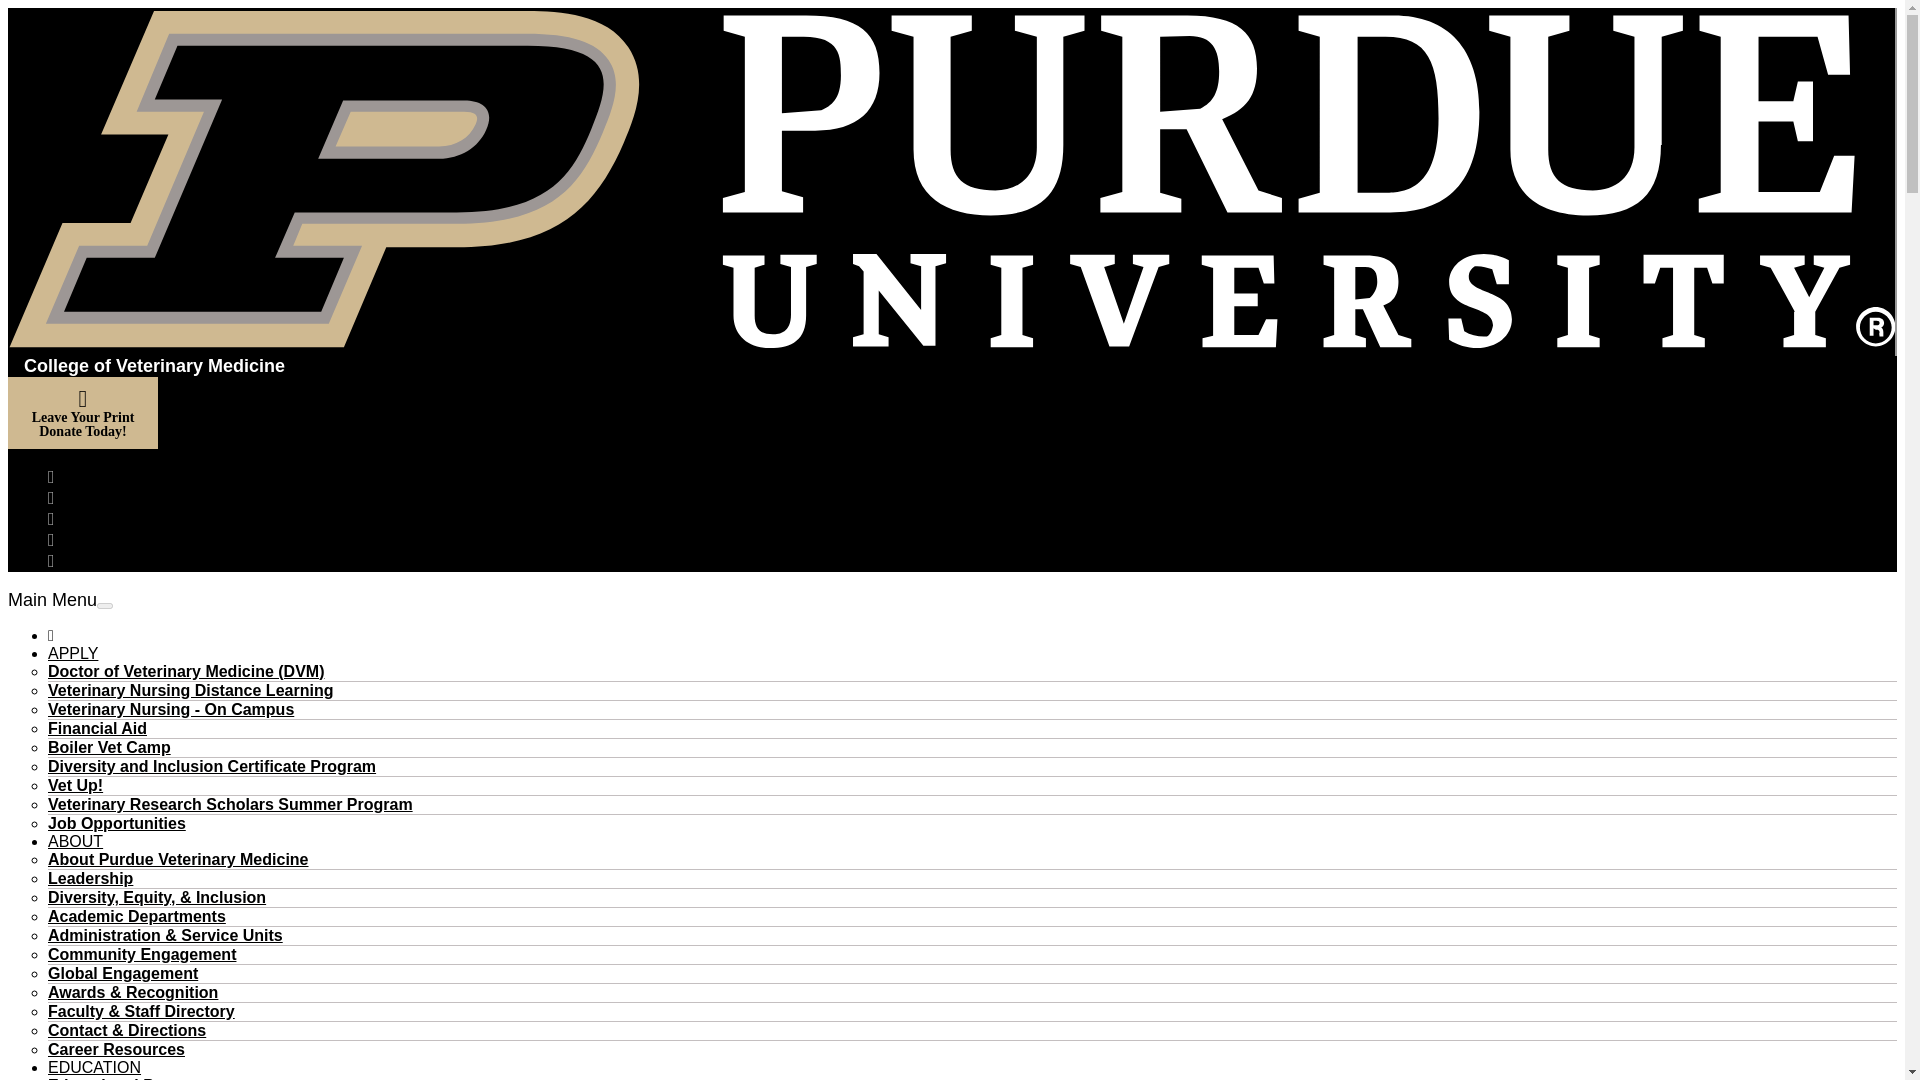 This screenshot has height=1080, width=1920. I want to click on Leadership, so click(90, 878).